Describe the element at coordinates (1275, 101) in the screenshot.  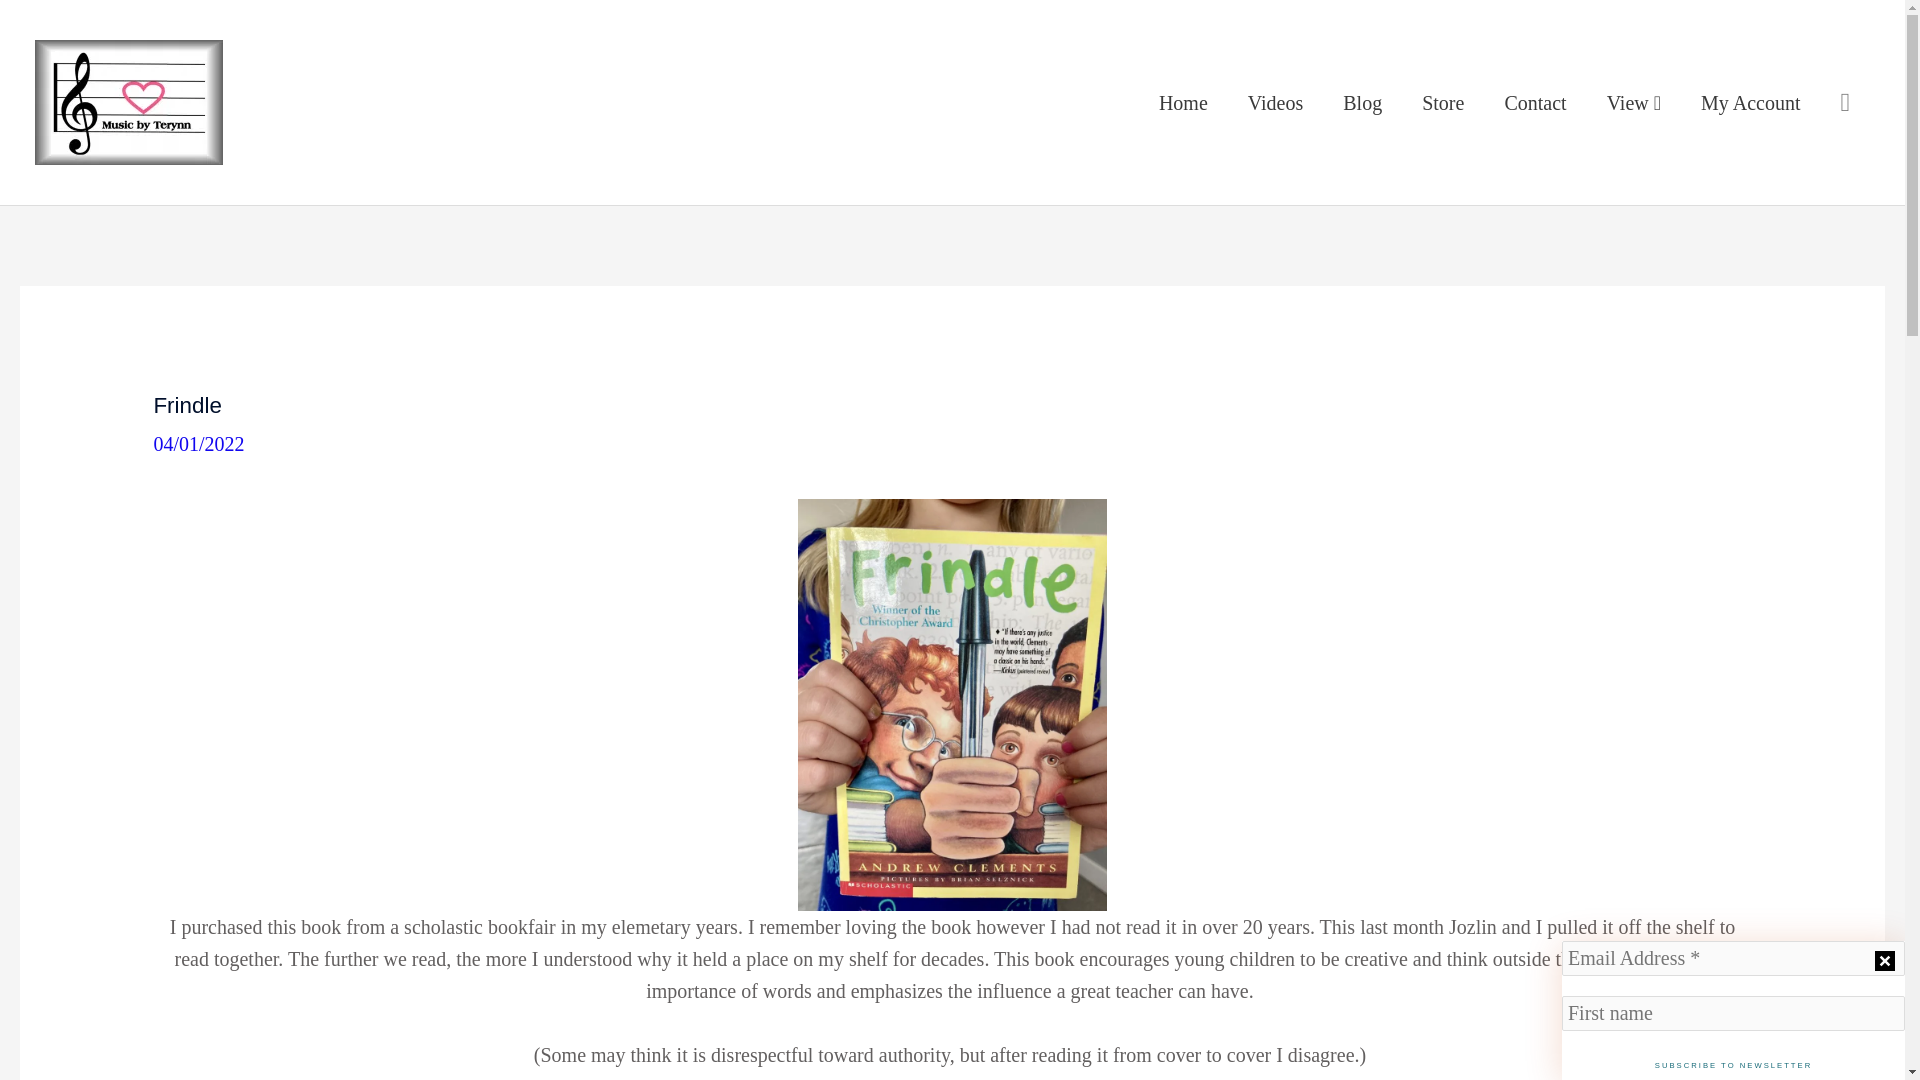
I see `Videos` at that location.